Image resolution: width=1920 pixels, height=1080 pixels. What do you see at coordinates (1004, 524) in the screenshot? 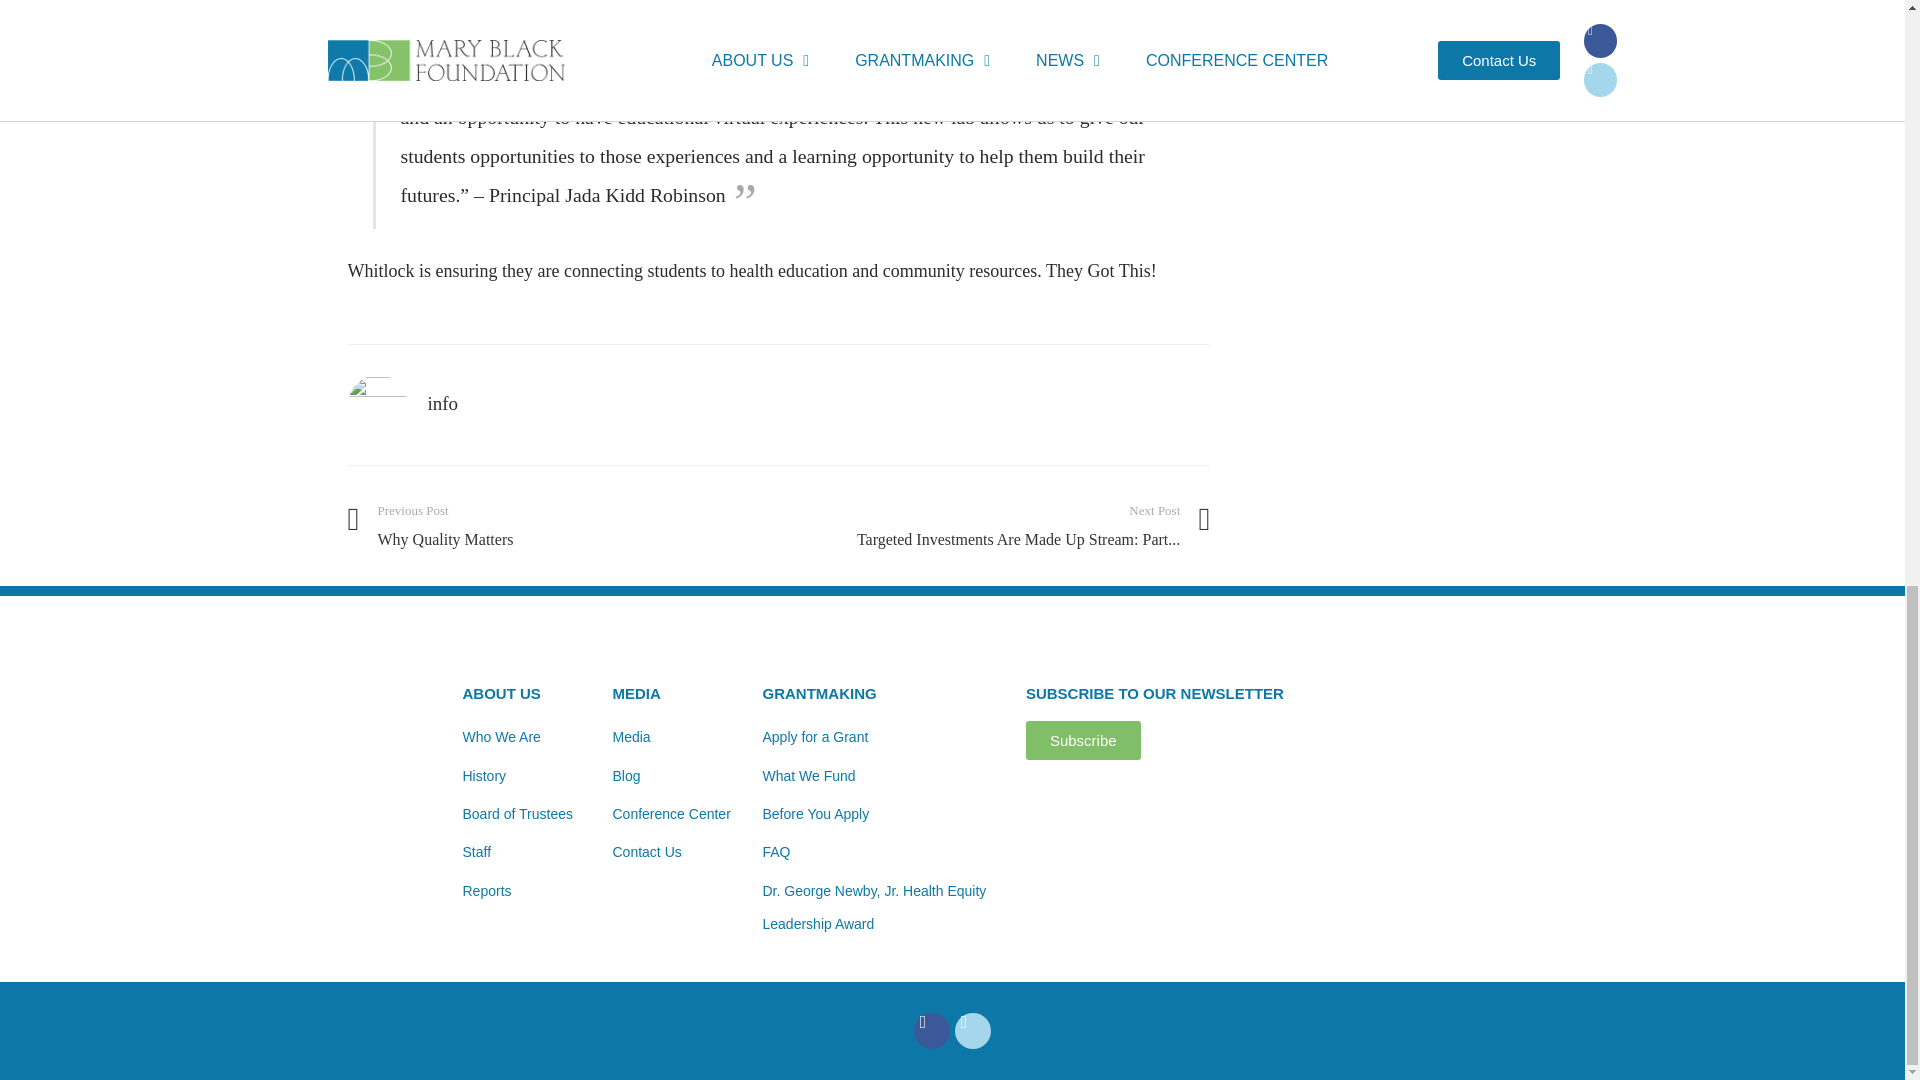
I see `Targeted Investments Are Made Up Stream: Part 2` at bounding box center [1004, 524].